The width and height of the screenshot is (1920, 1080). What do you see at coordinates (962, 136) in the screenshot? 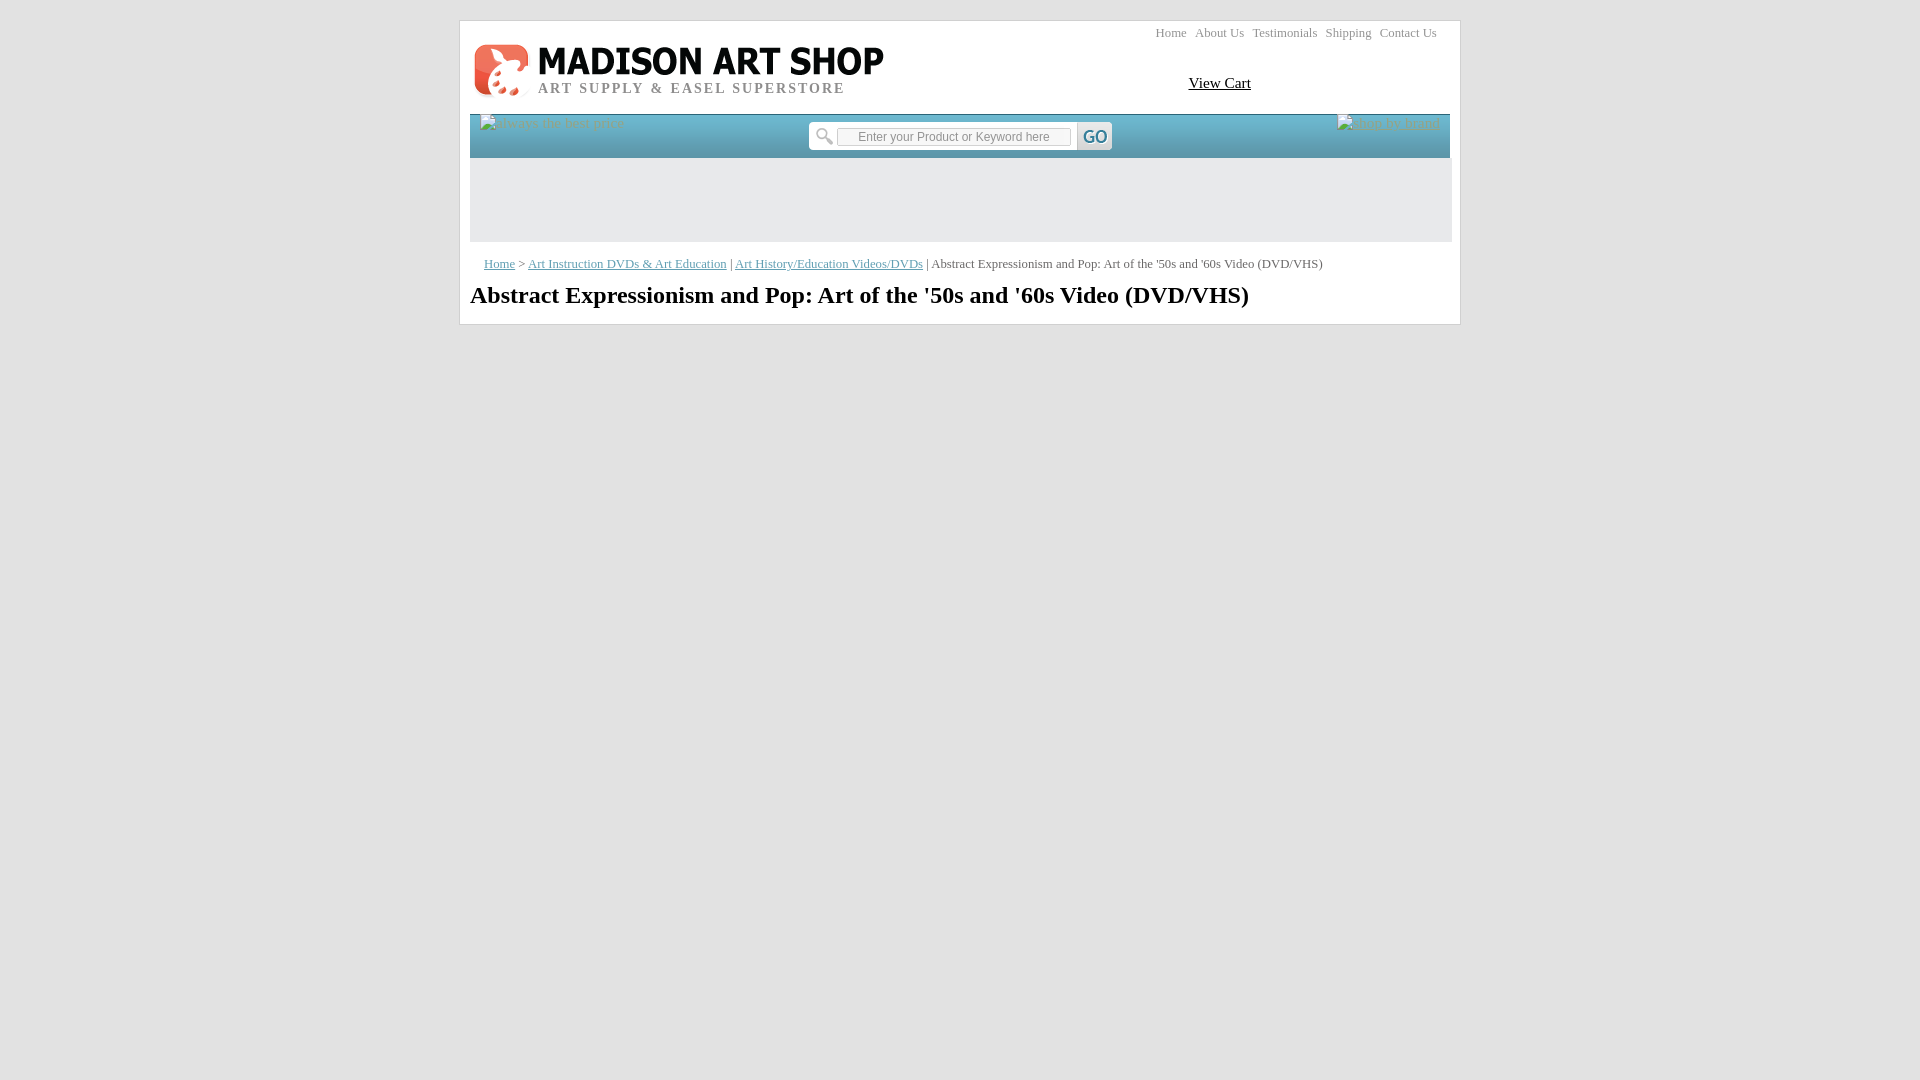
I see `Search` at bounding box center [962, 136].